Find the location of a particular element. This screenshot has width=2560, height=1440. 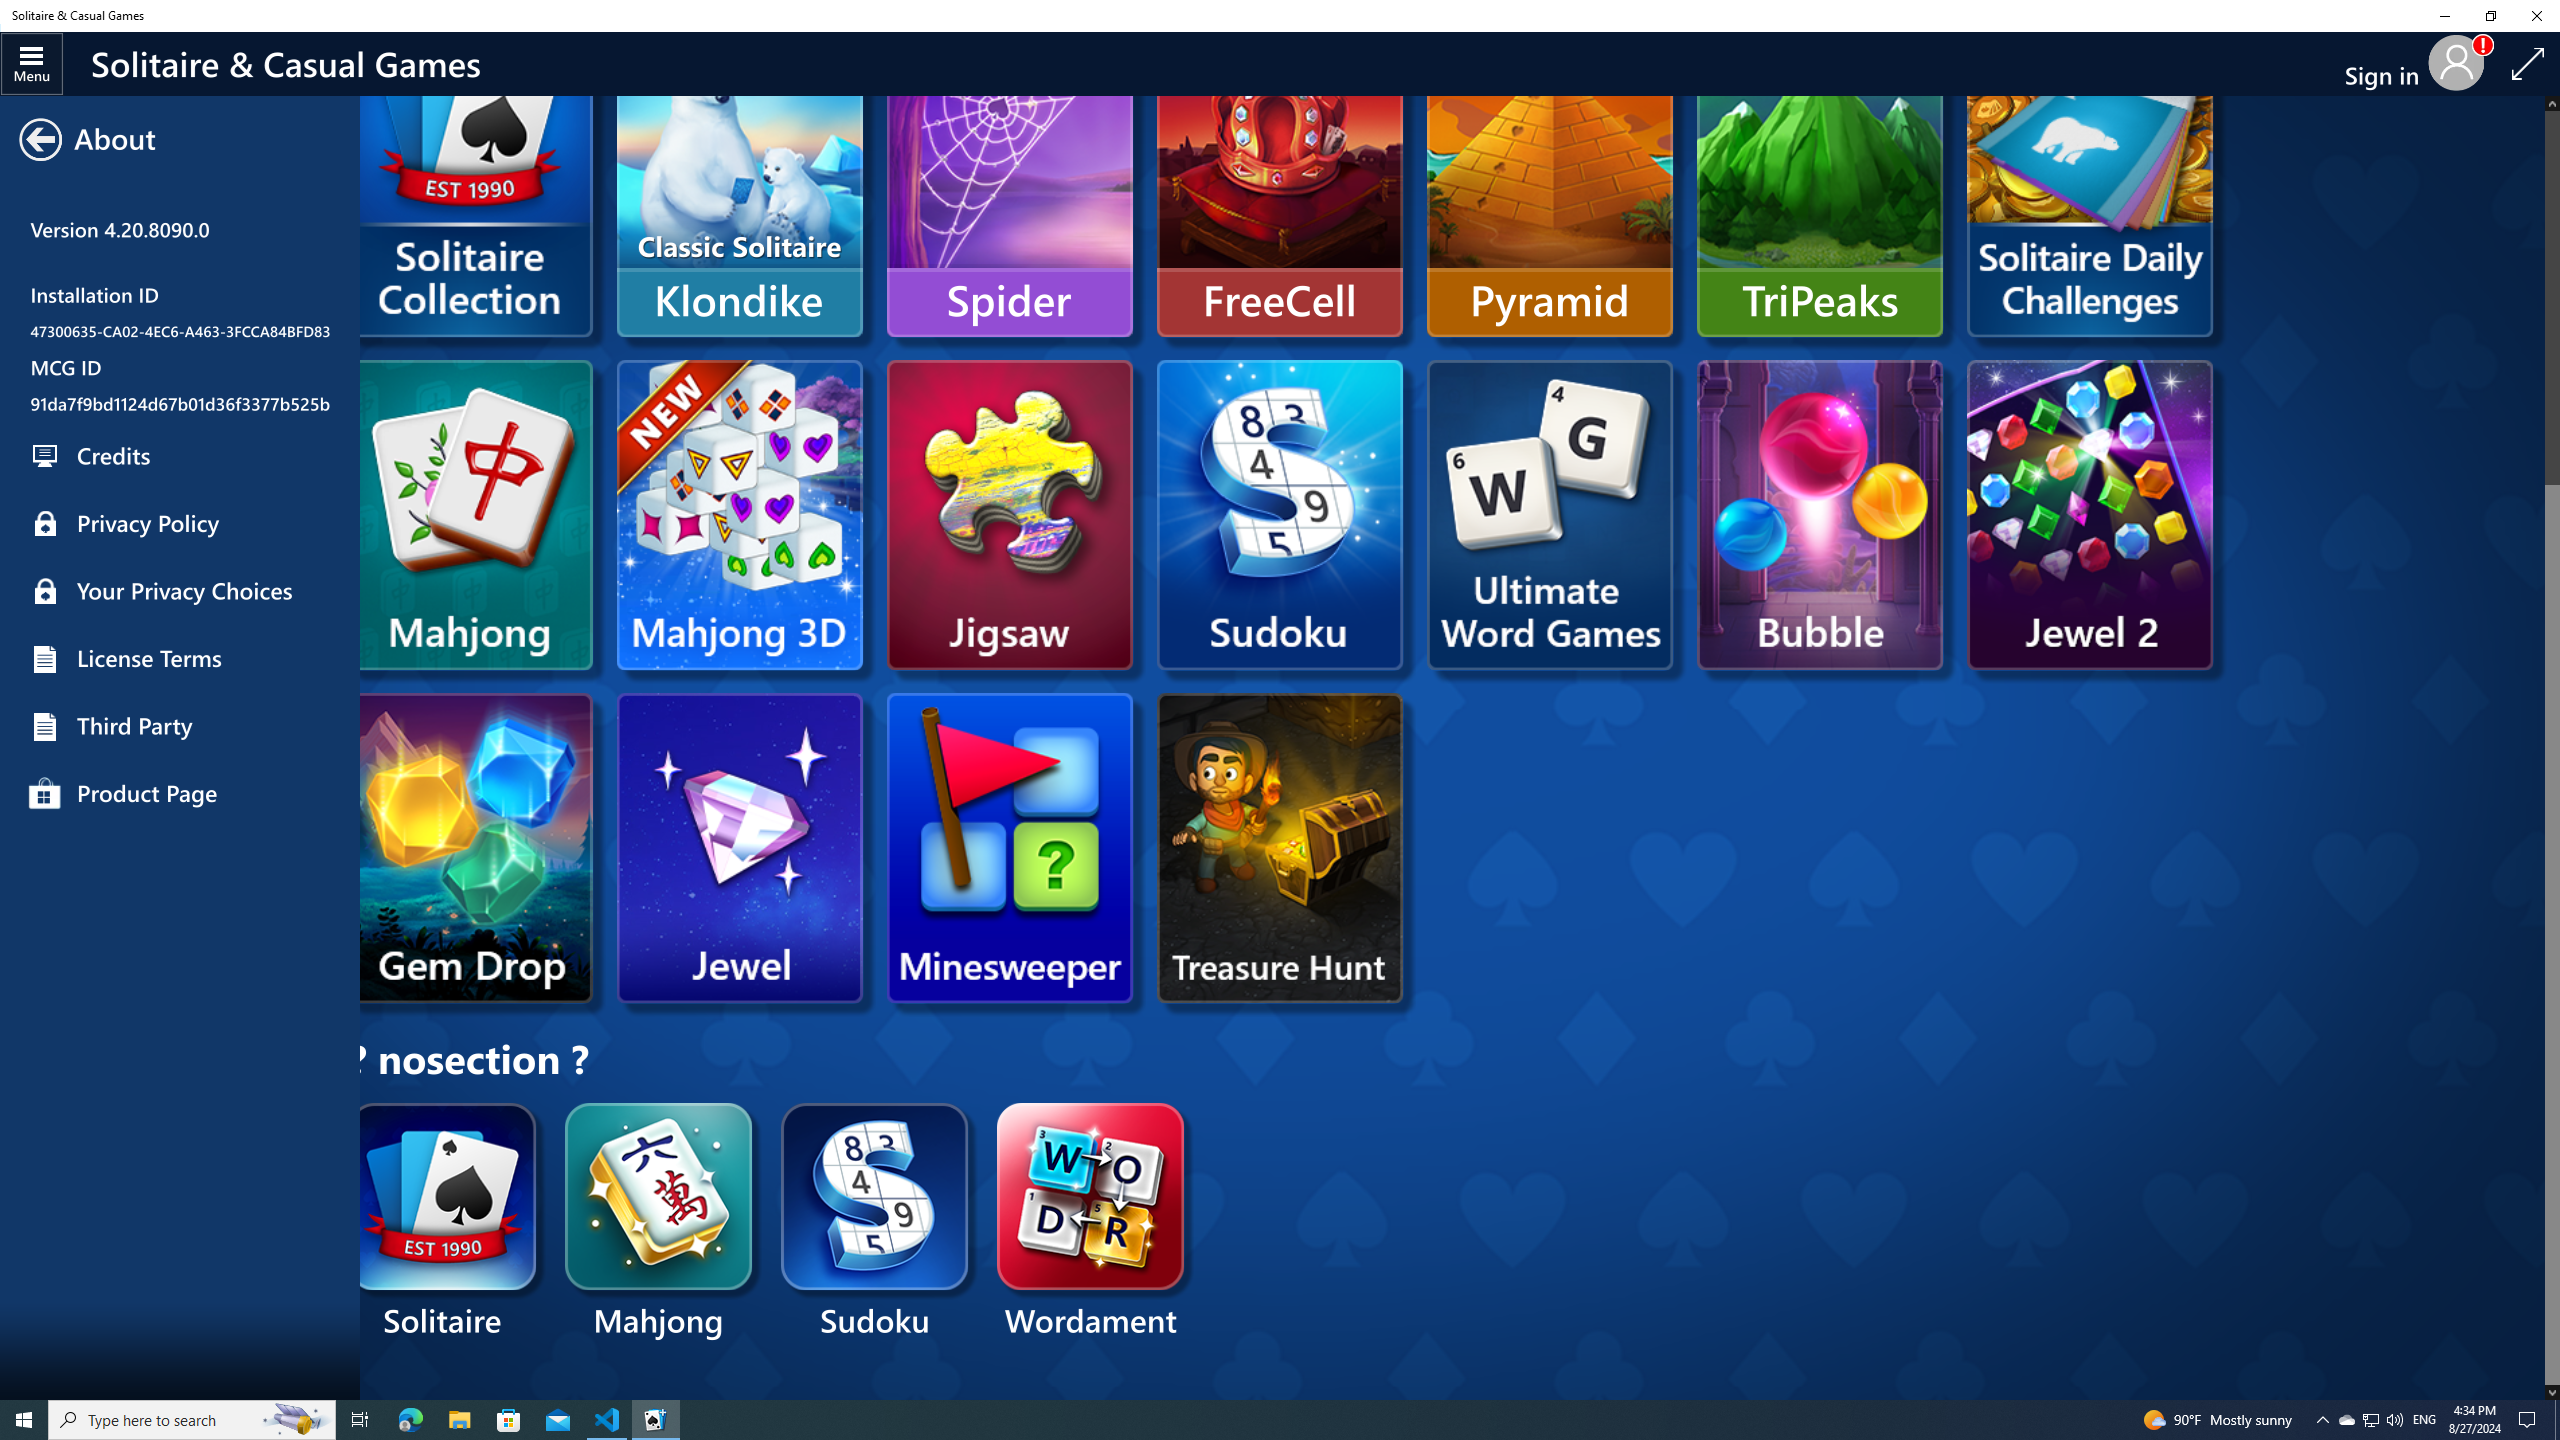

File Explorer is located at coordinates (459, 1420).